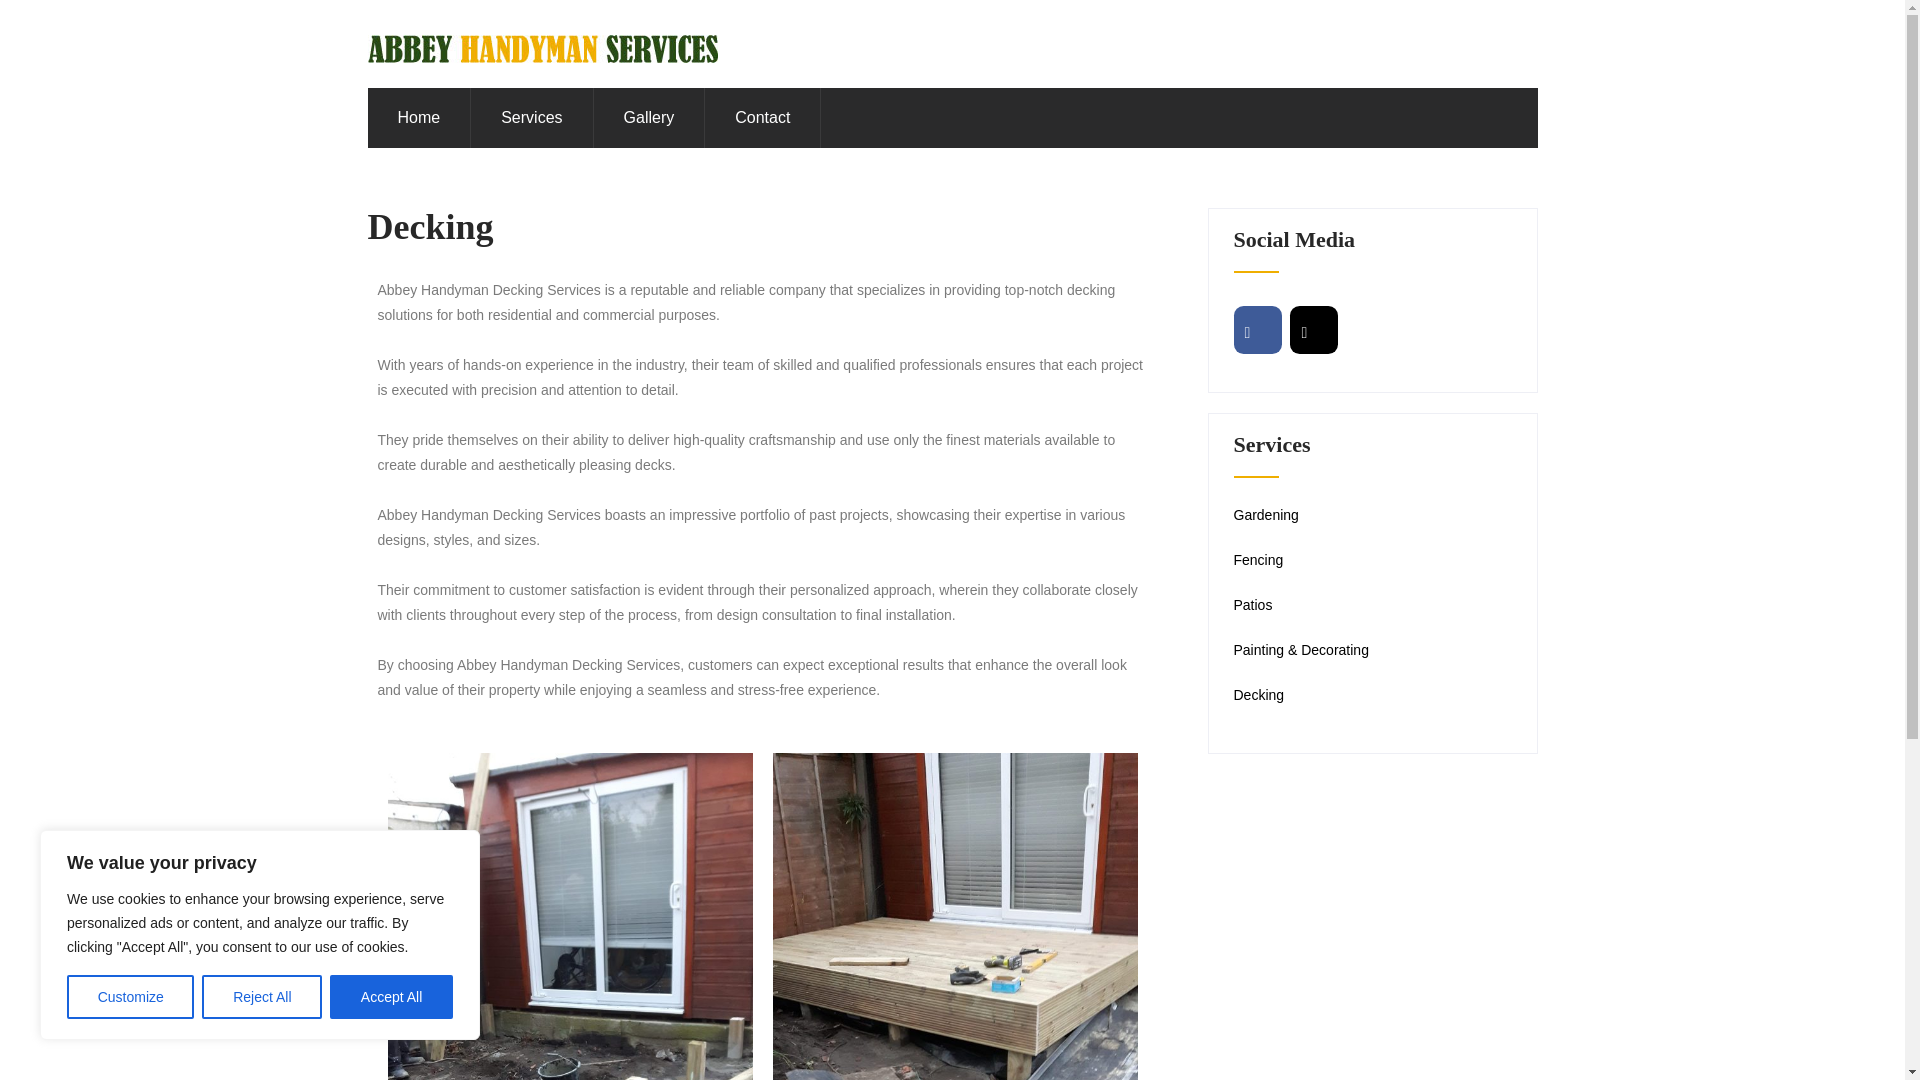 This screenshot has height=1080, width=1920. Describe the element at coordinates (1314, 330) in the screenshot. I see `instagram` at that location.